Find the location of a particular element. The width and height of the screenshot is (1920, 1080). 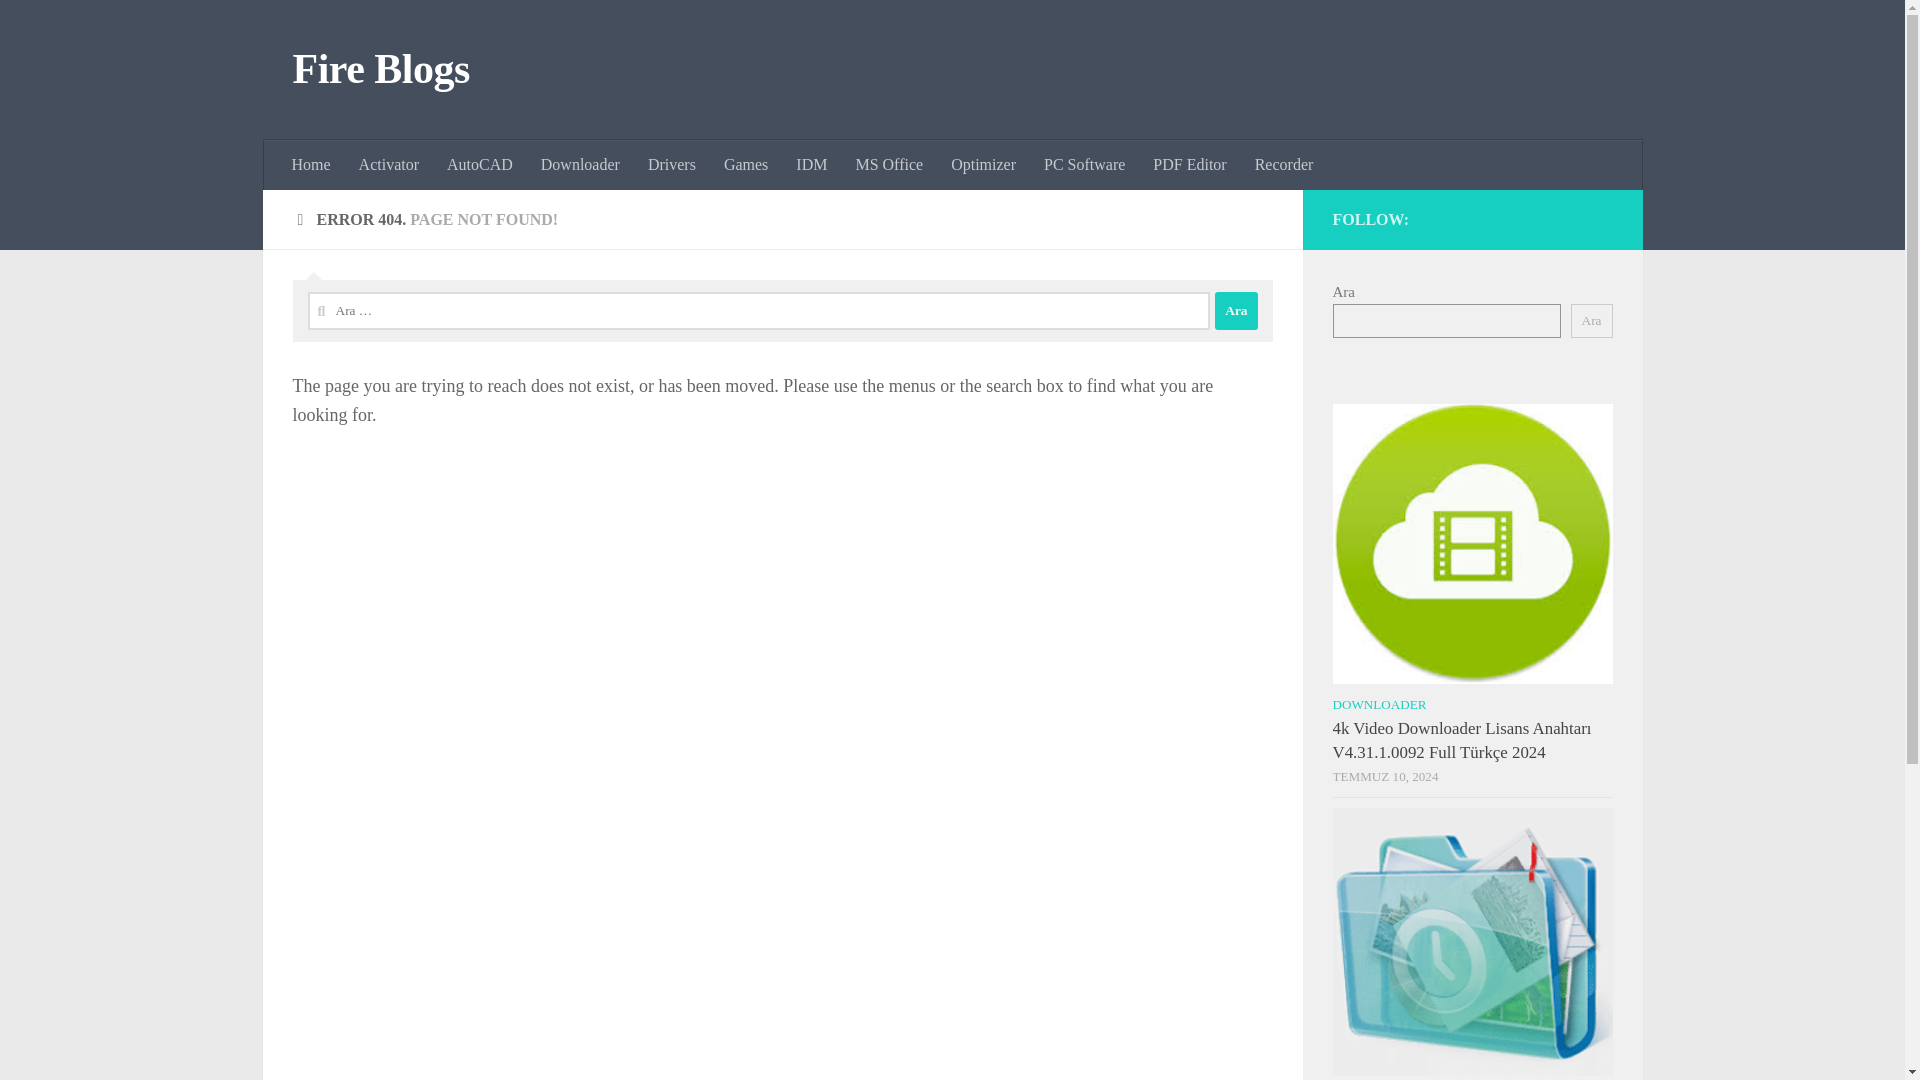

Drivers is located at coordinates (672, 165).